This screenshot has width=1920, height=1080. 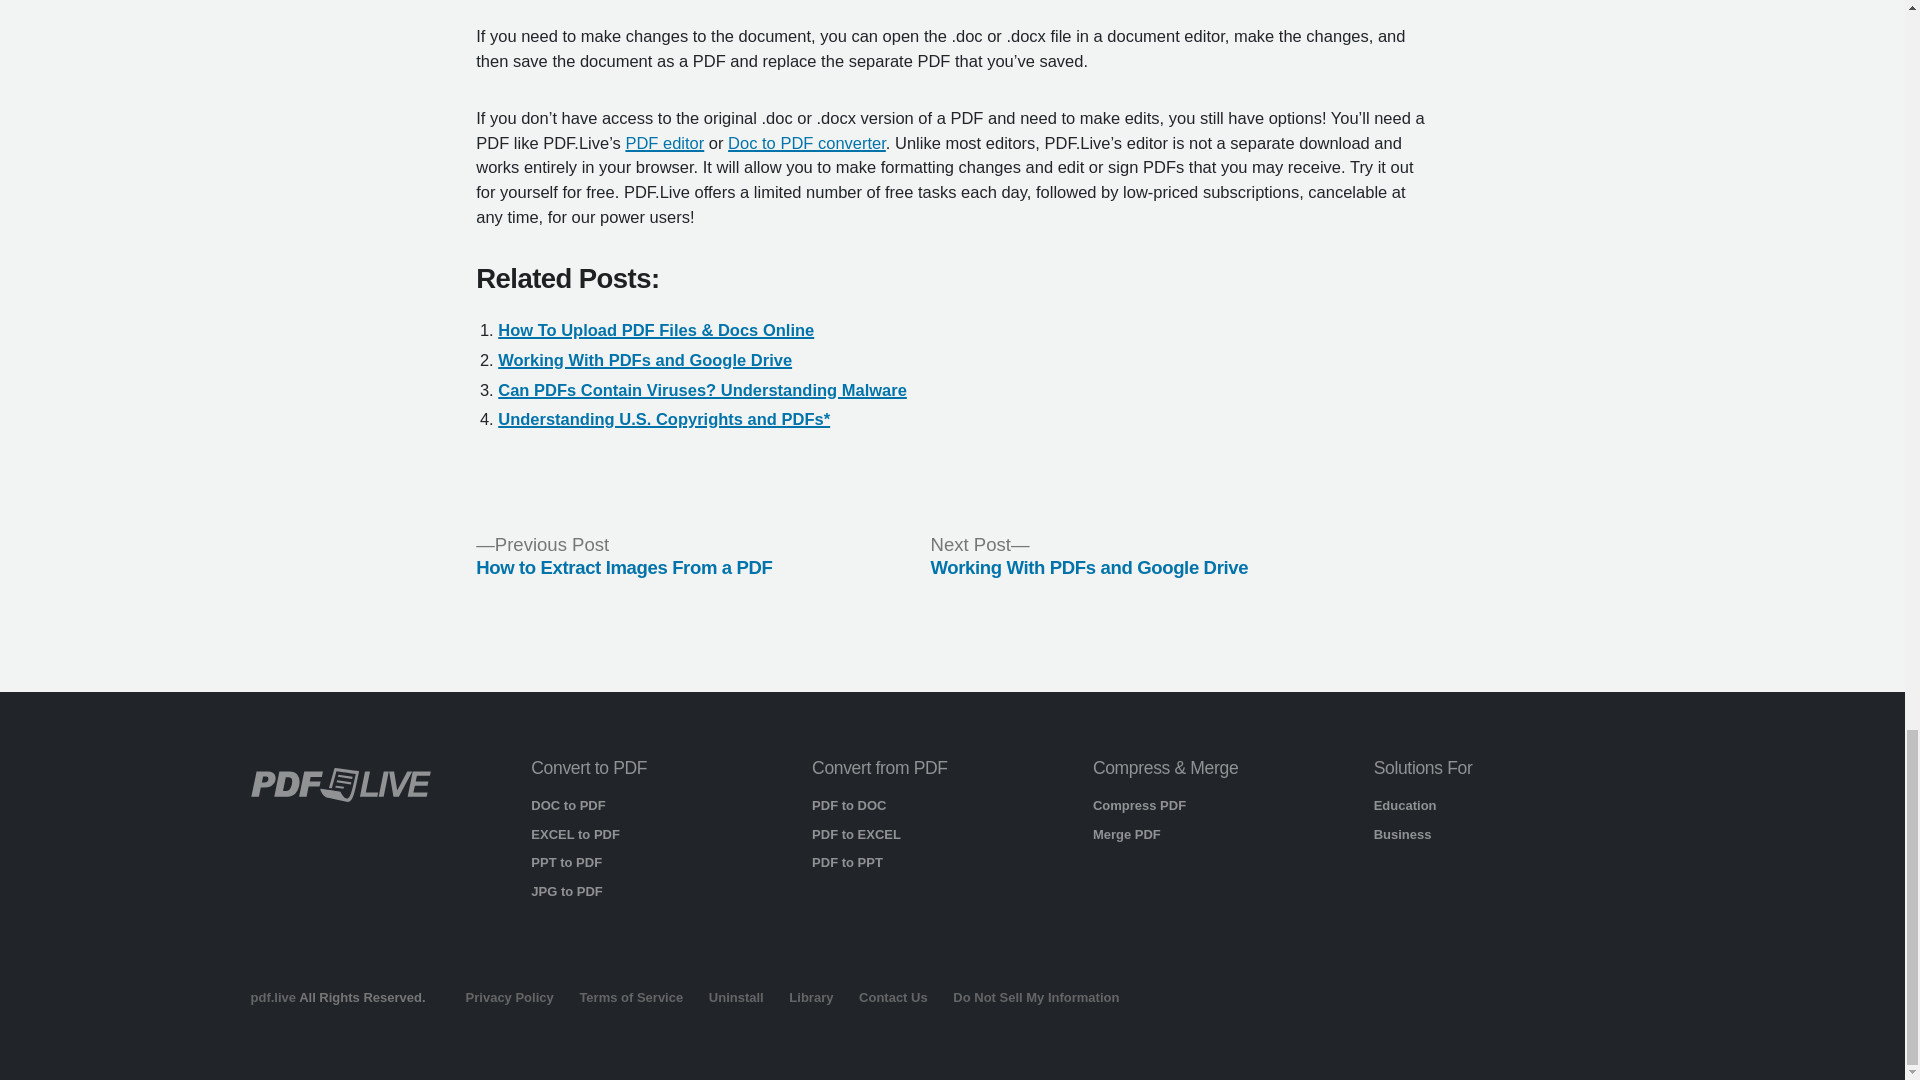 I want to click on Can PDFs Contain Viruses? Understanding Malware, so click(x=702, y=390).